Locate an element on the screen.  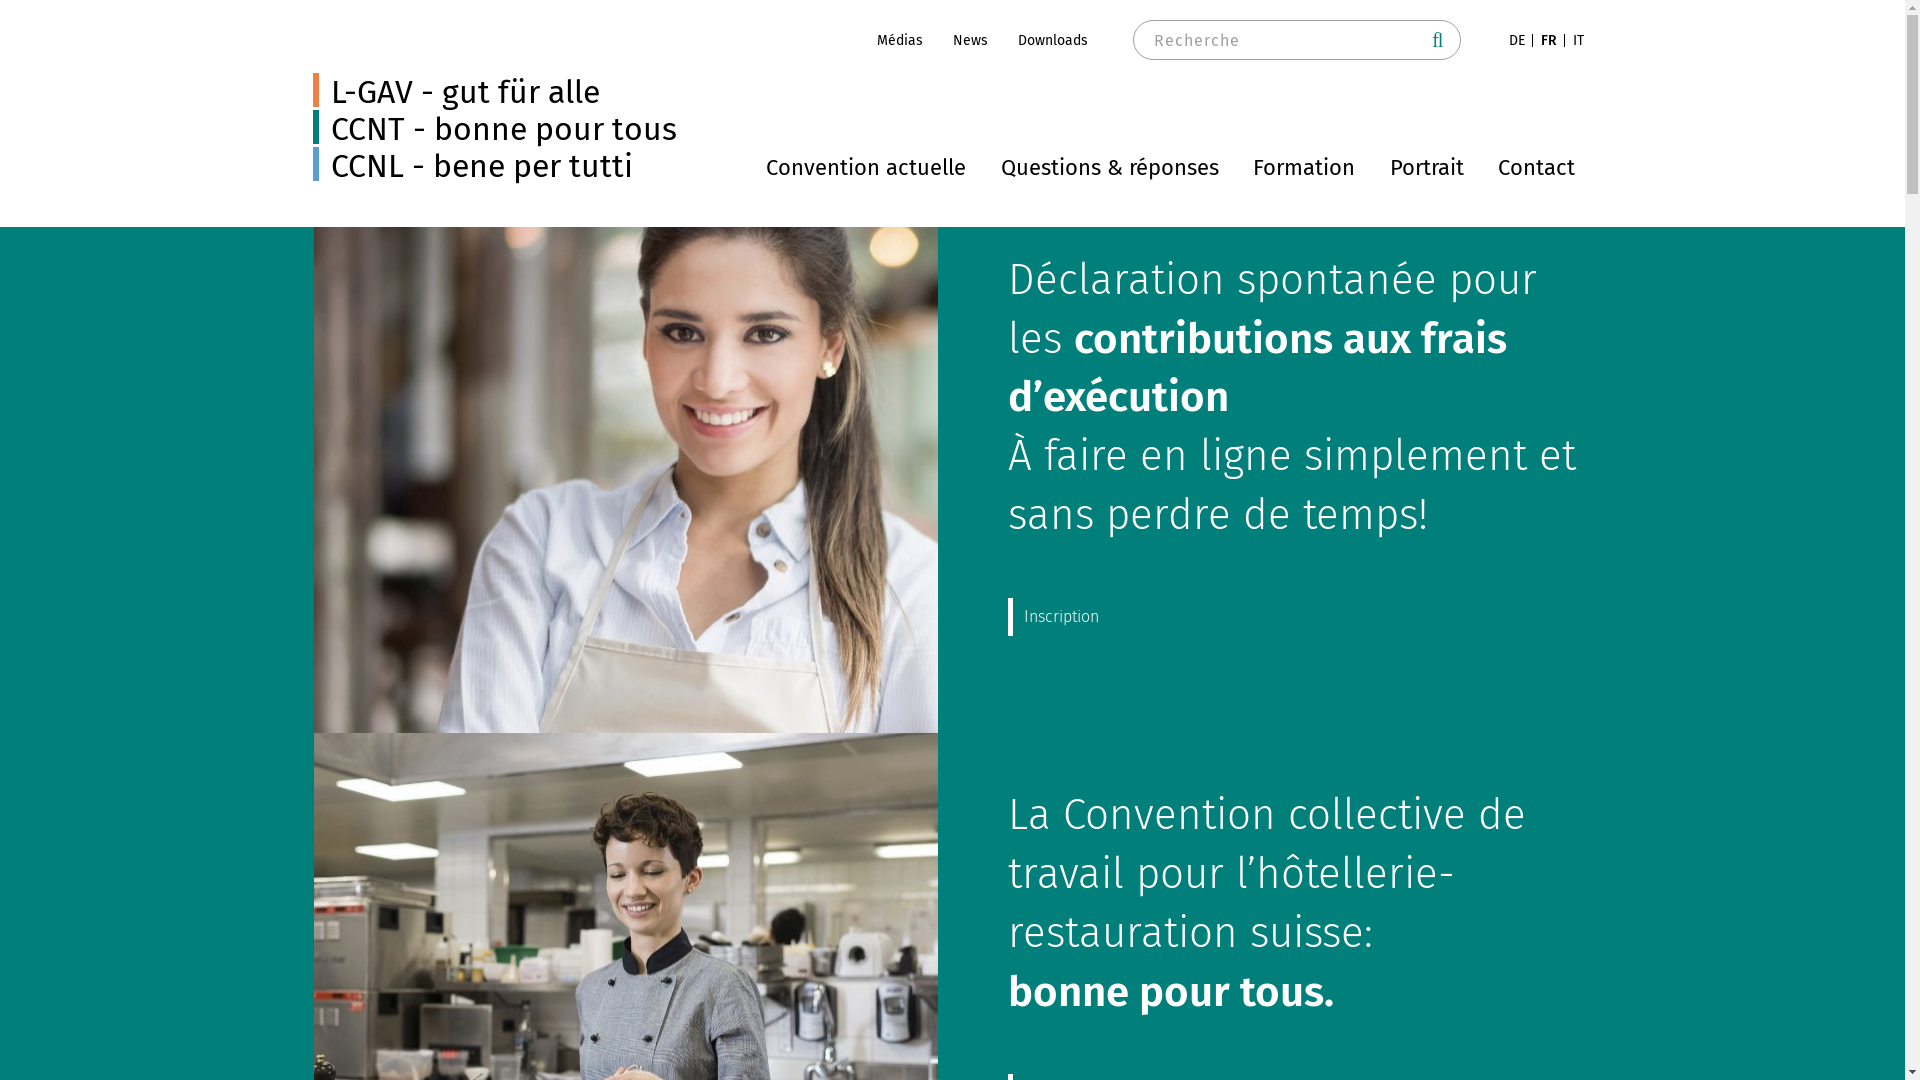
News is located at coordinates (970, 40).